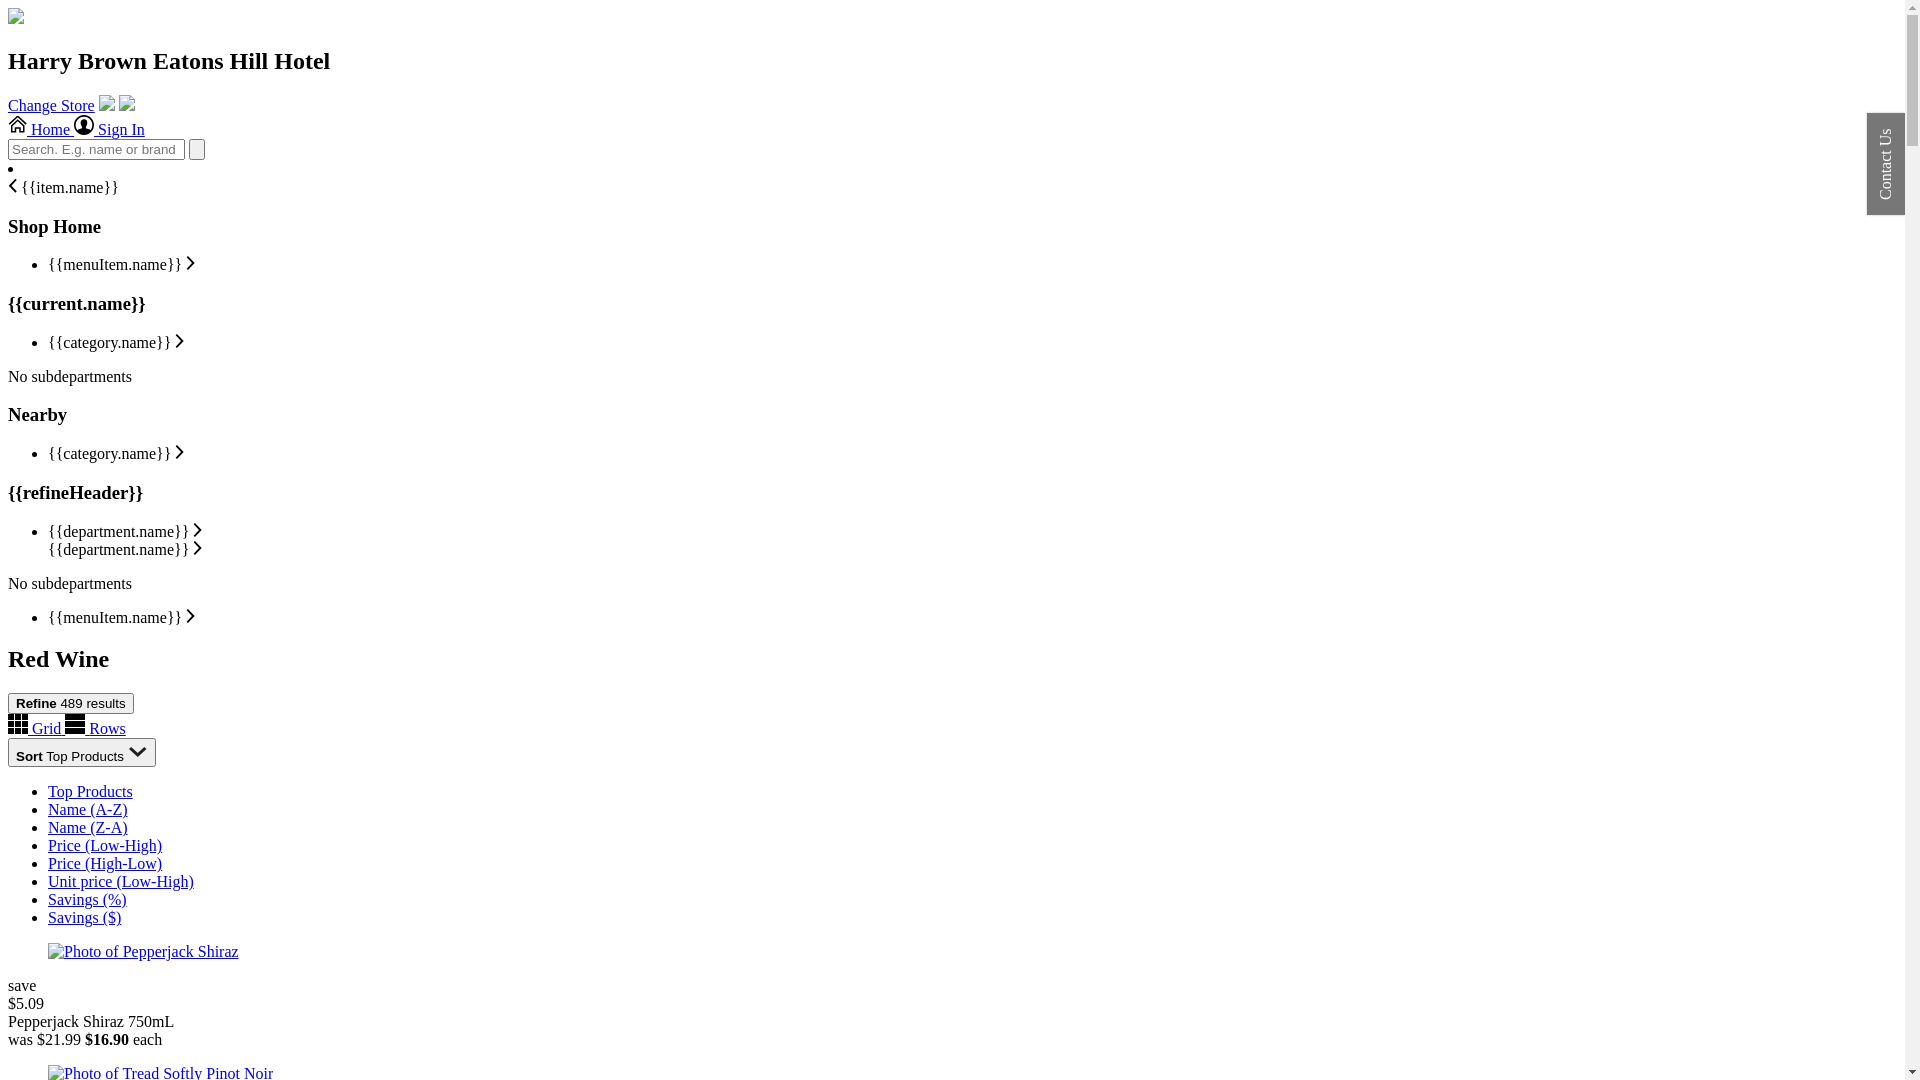 The height and width of the screenshot is (1080, 1920). I want to click on Change Store, so click(52, 106).